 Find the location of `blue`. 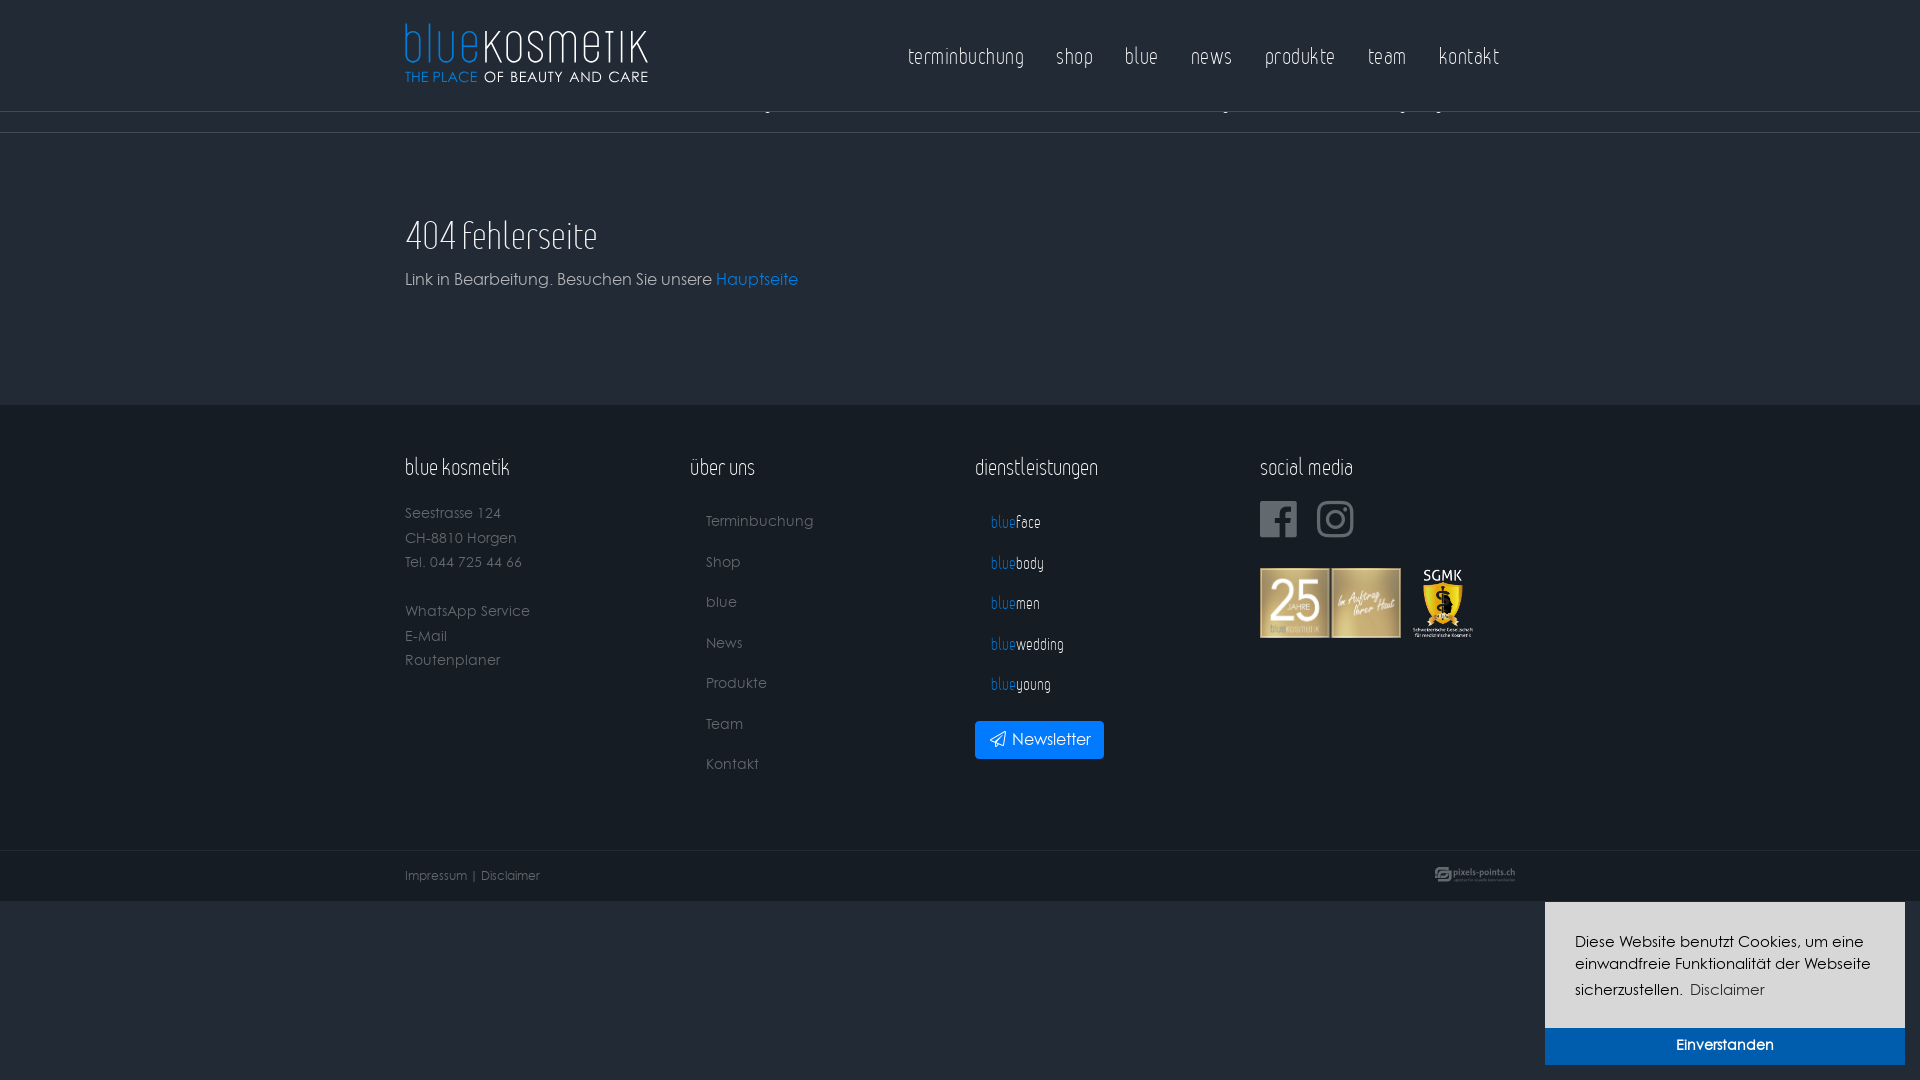

blue is located at coordinates (1142, 56).